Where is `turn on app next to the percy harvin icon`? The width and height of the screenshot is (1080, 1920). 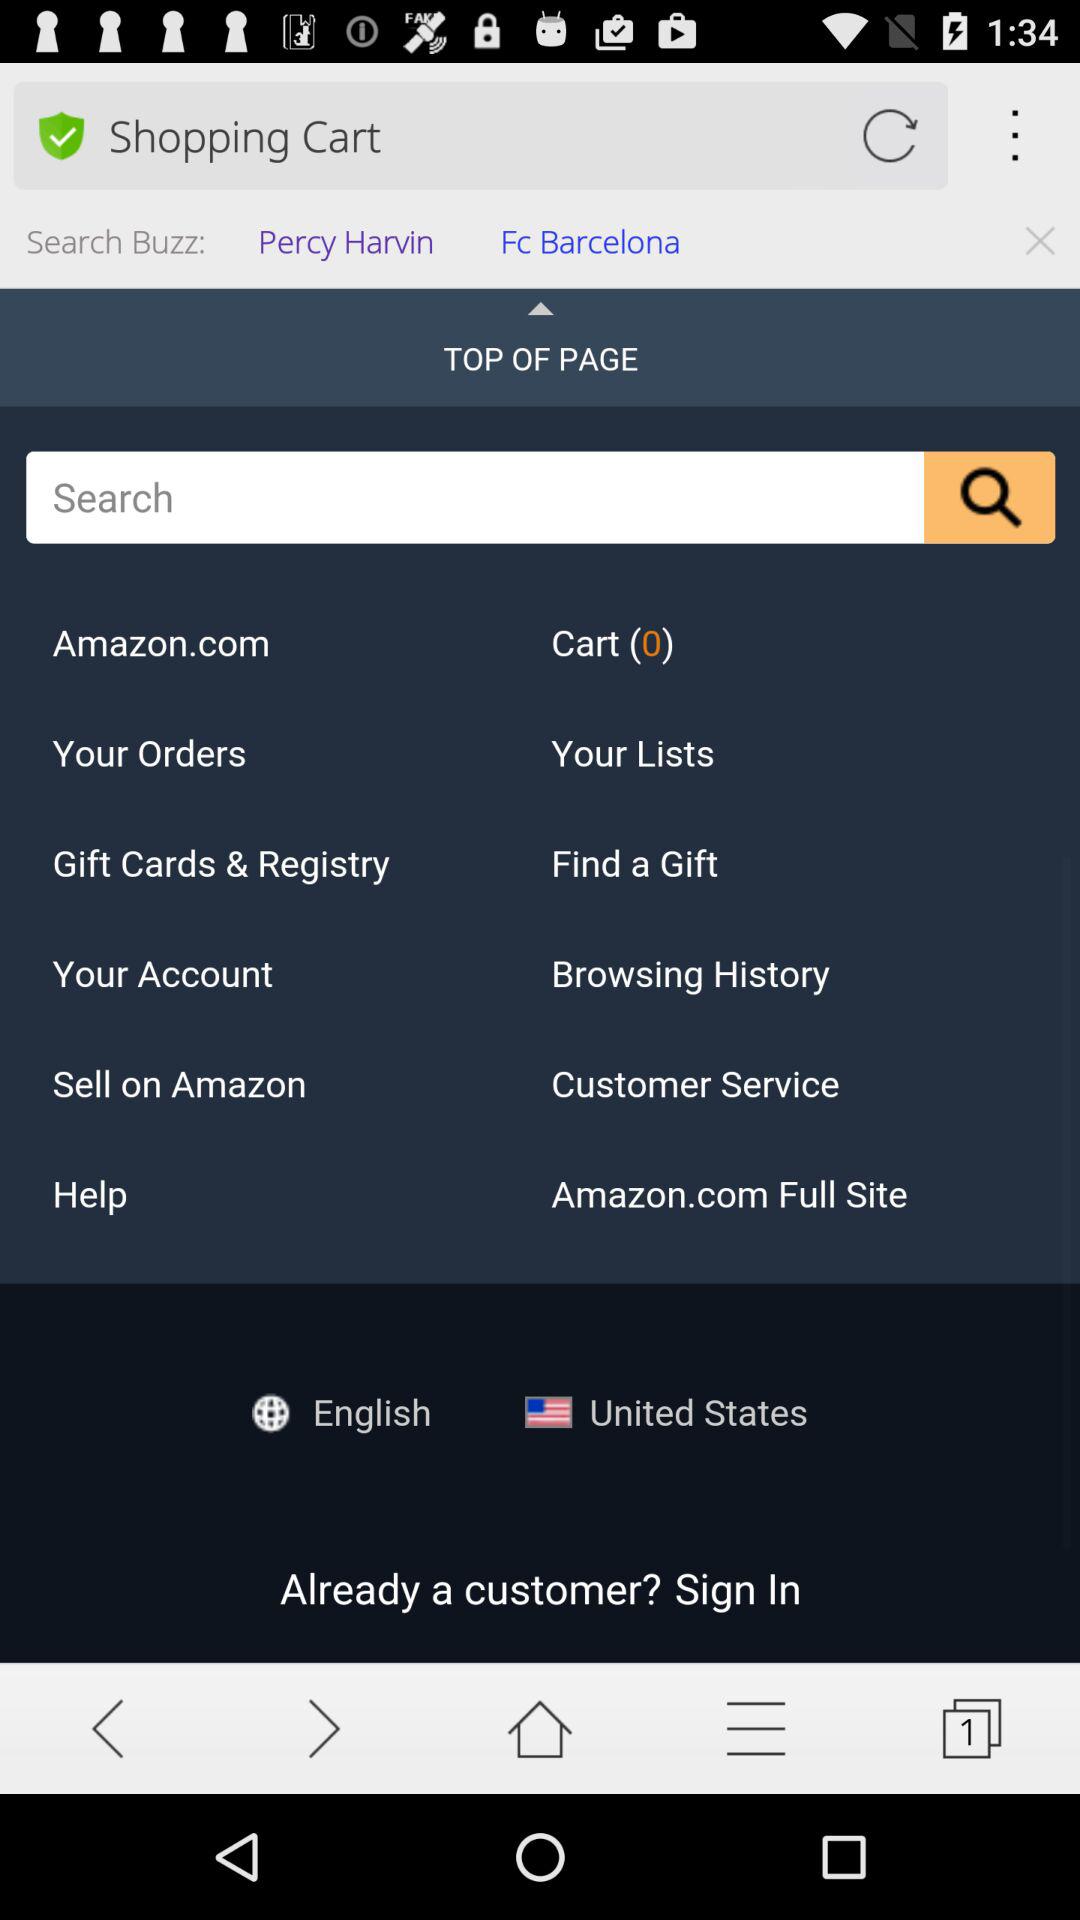 turn on app next to the percy harvin icon is located at coordinates (596, 248).